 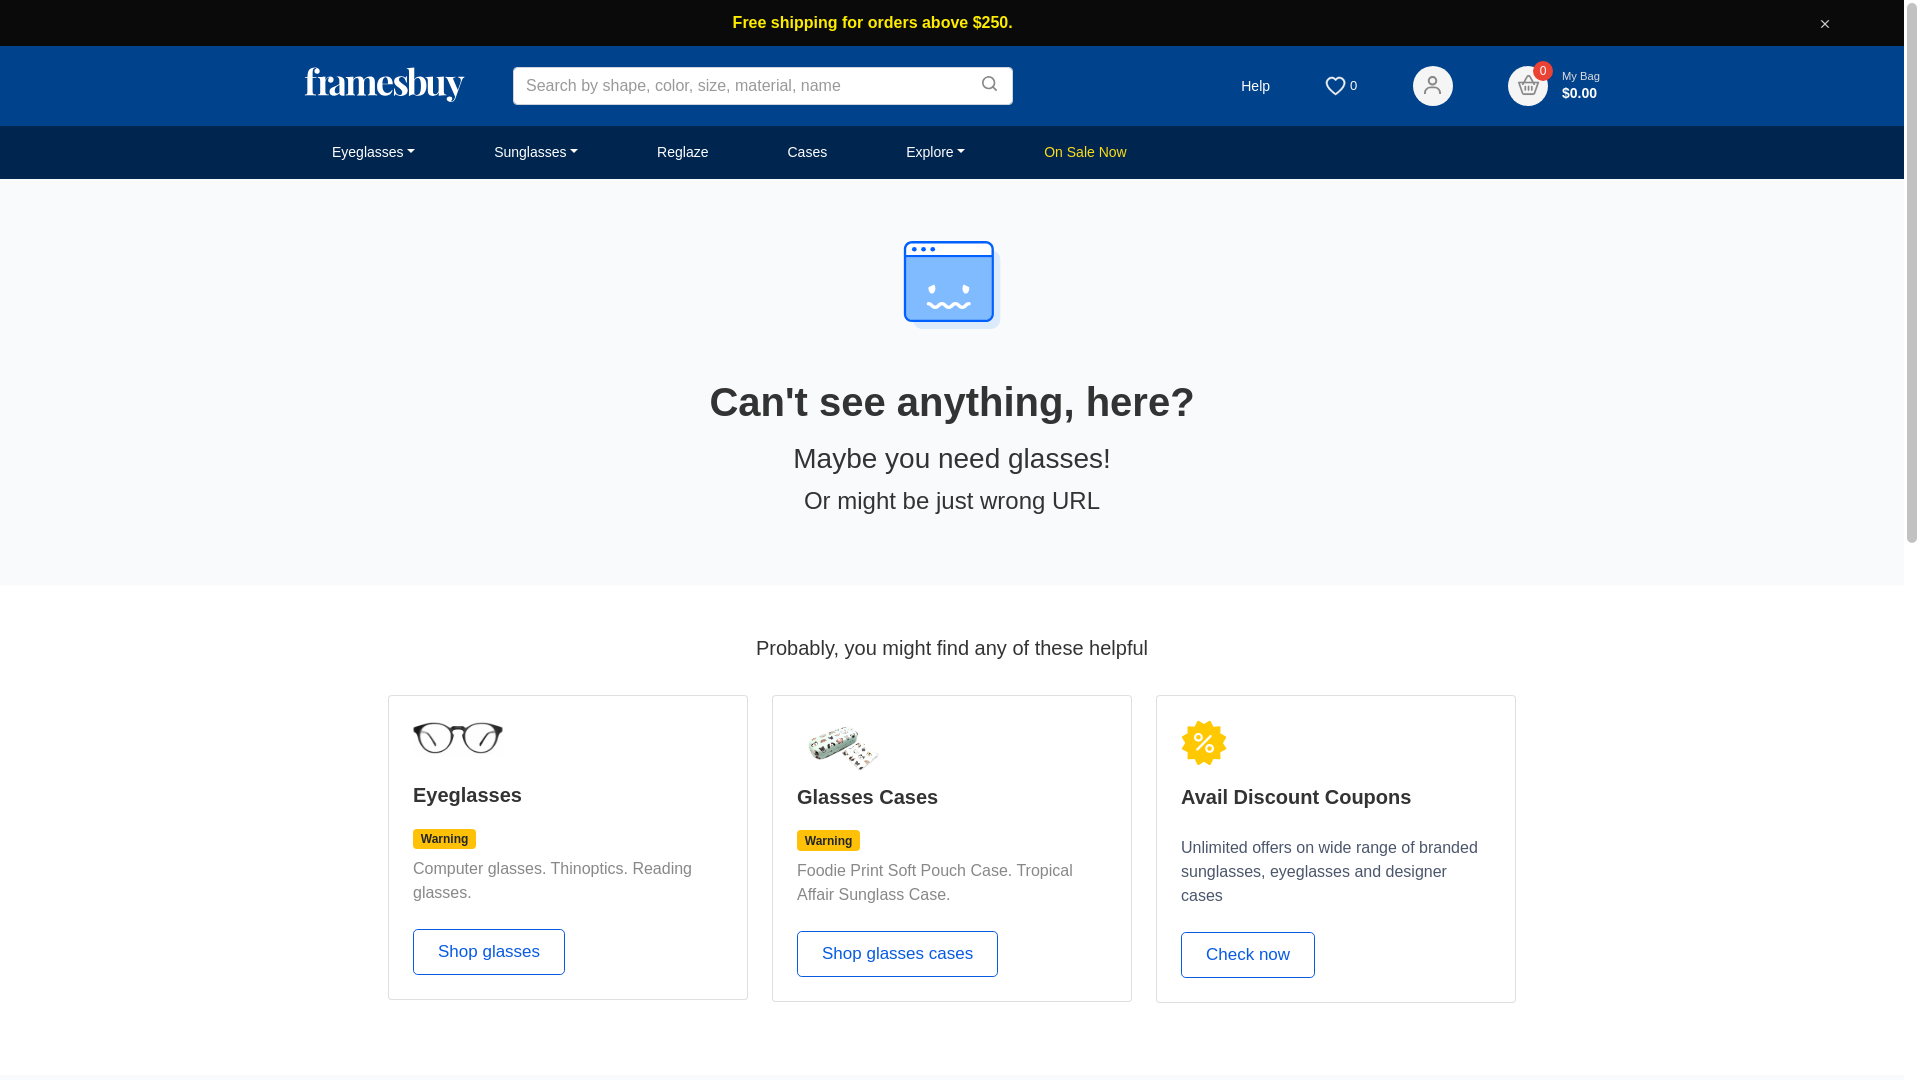 I want to click on Reglaze, so click(x=682, y=152).